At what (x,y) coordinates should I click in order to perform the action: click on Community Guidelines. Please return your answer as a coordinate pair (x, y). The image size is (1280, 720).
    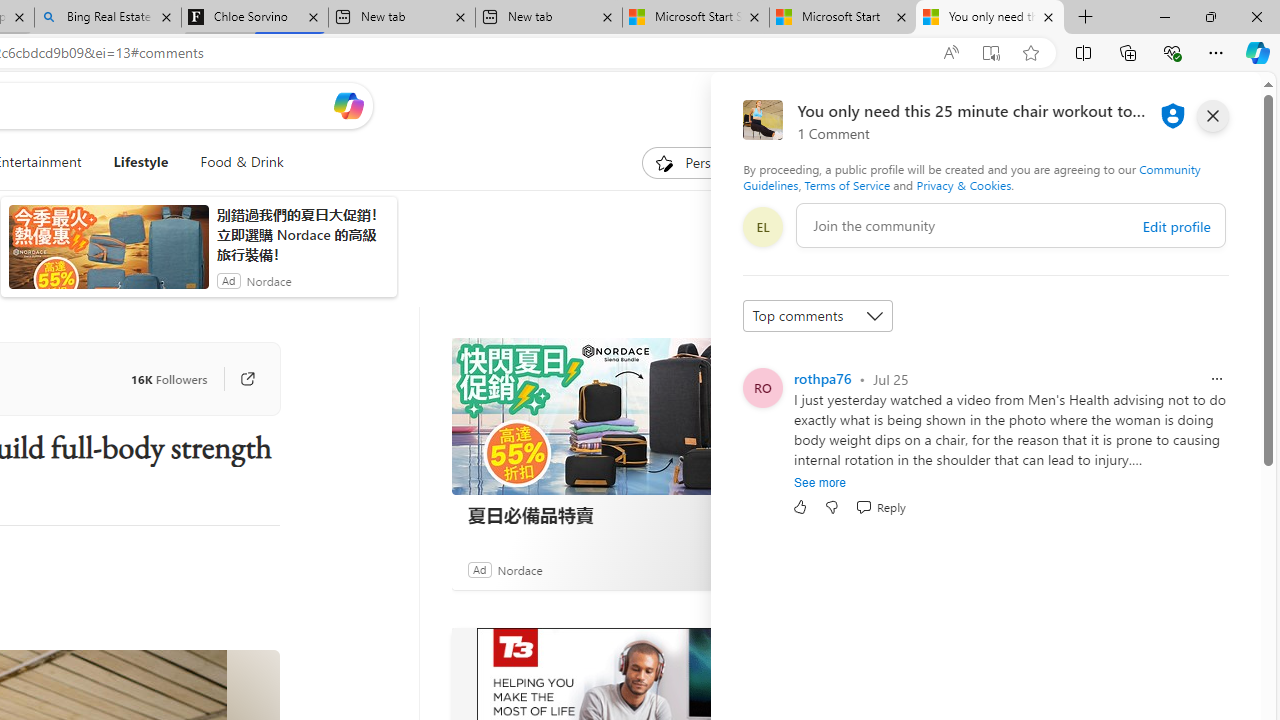
    Looking at the image, I should click on (971, 176).